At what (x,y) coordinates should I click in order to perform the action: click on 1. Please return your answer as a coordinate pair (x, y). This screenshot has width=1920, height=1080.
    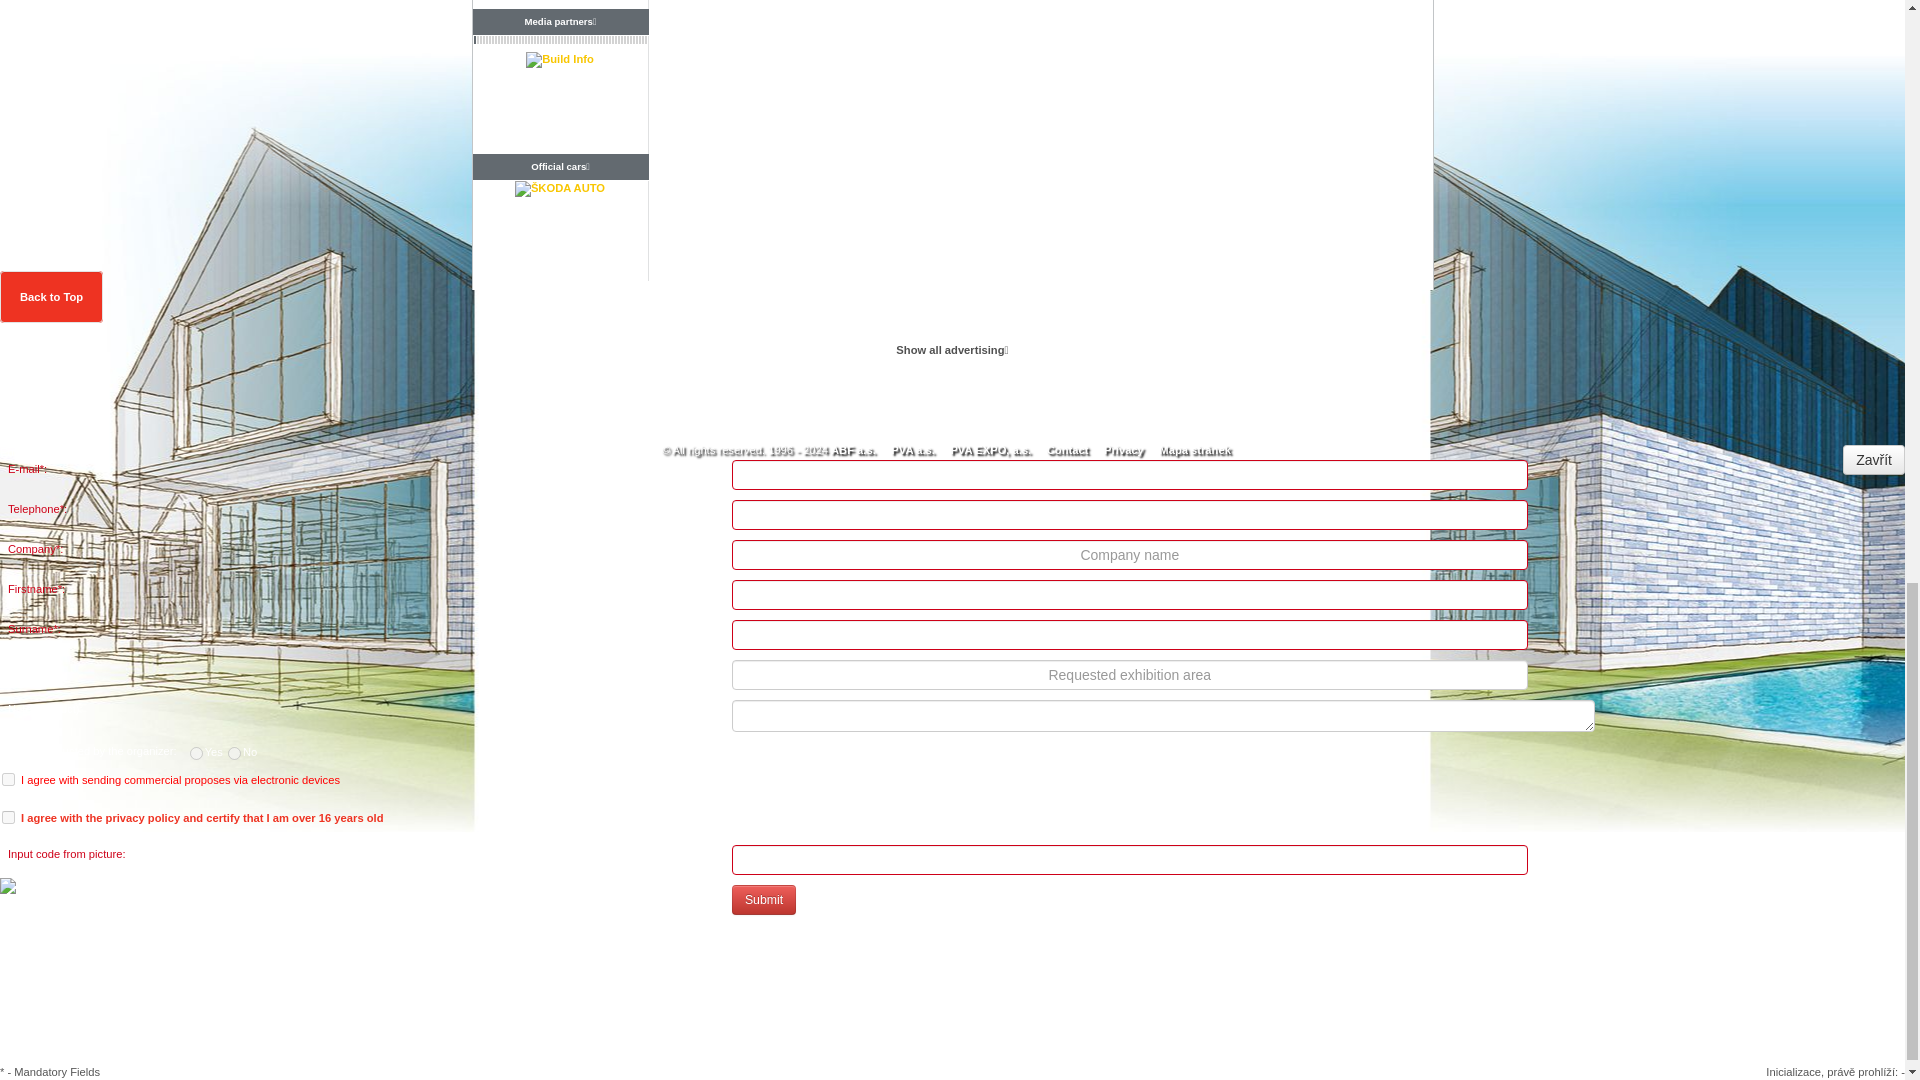
    Looking at the image, I should click on (8, 818).